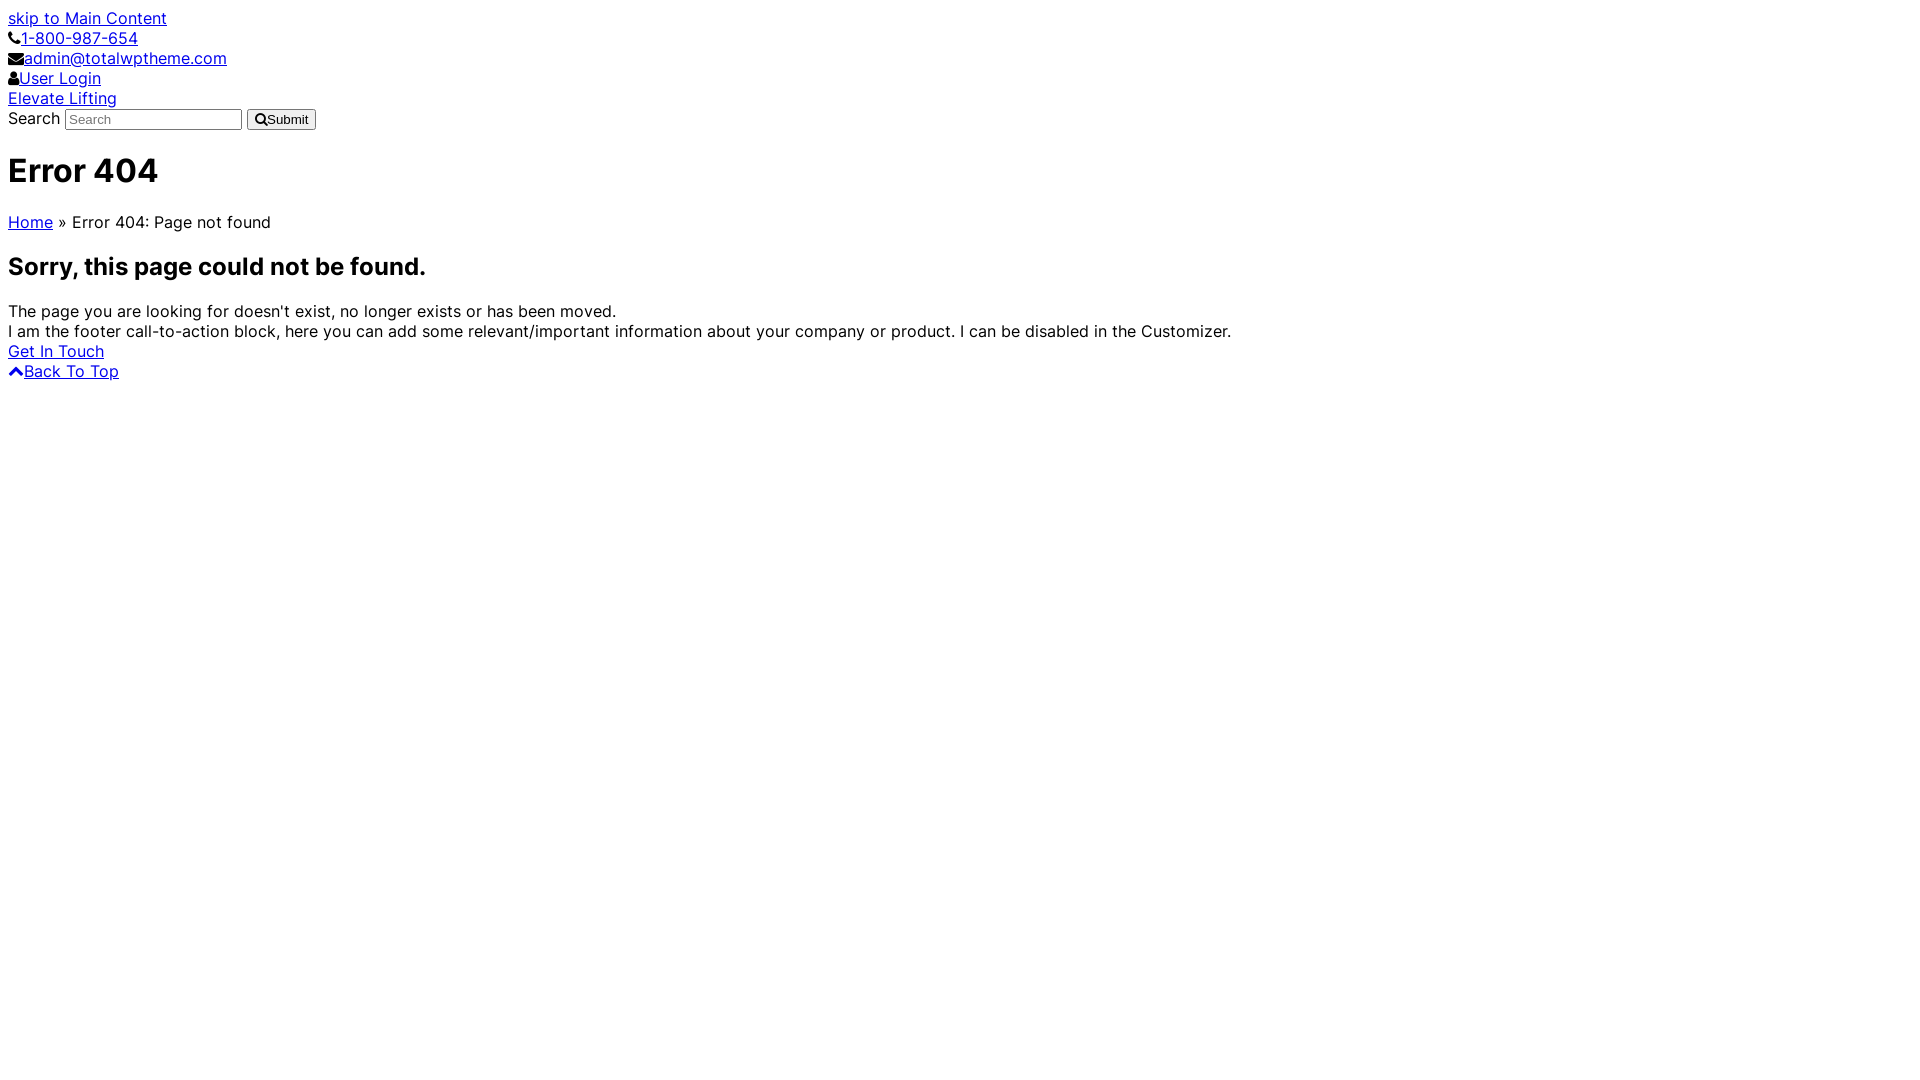  I want to click on Elevate Lifting, so click(62, 98).